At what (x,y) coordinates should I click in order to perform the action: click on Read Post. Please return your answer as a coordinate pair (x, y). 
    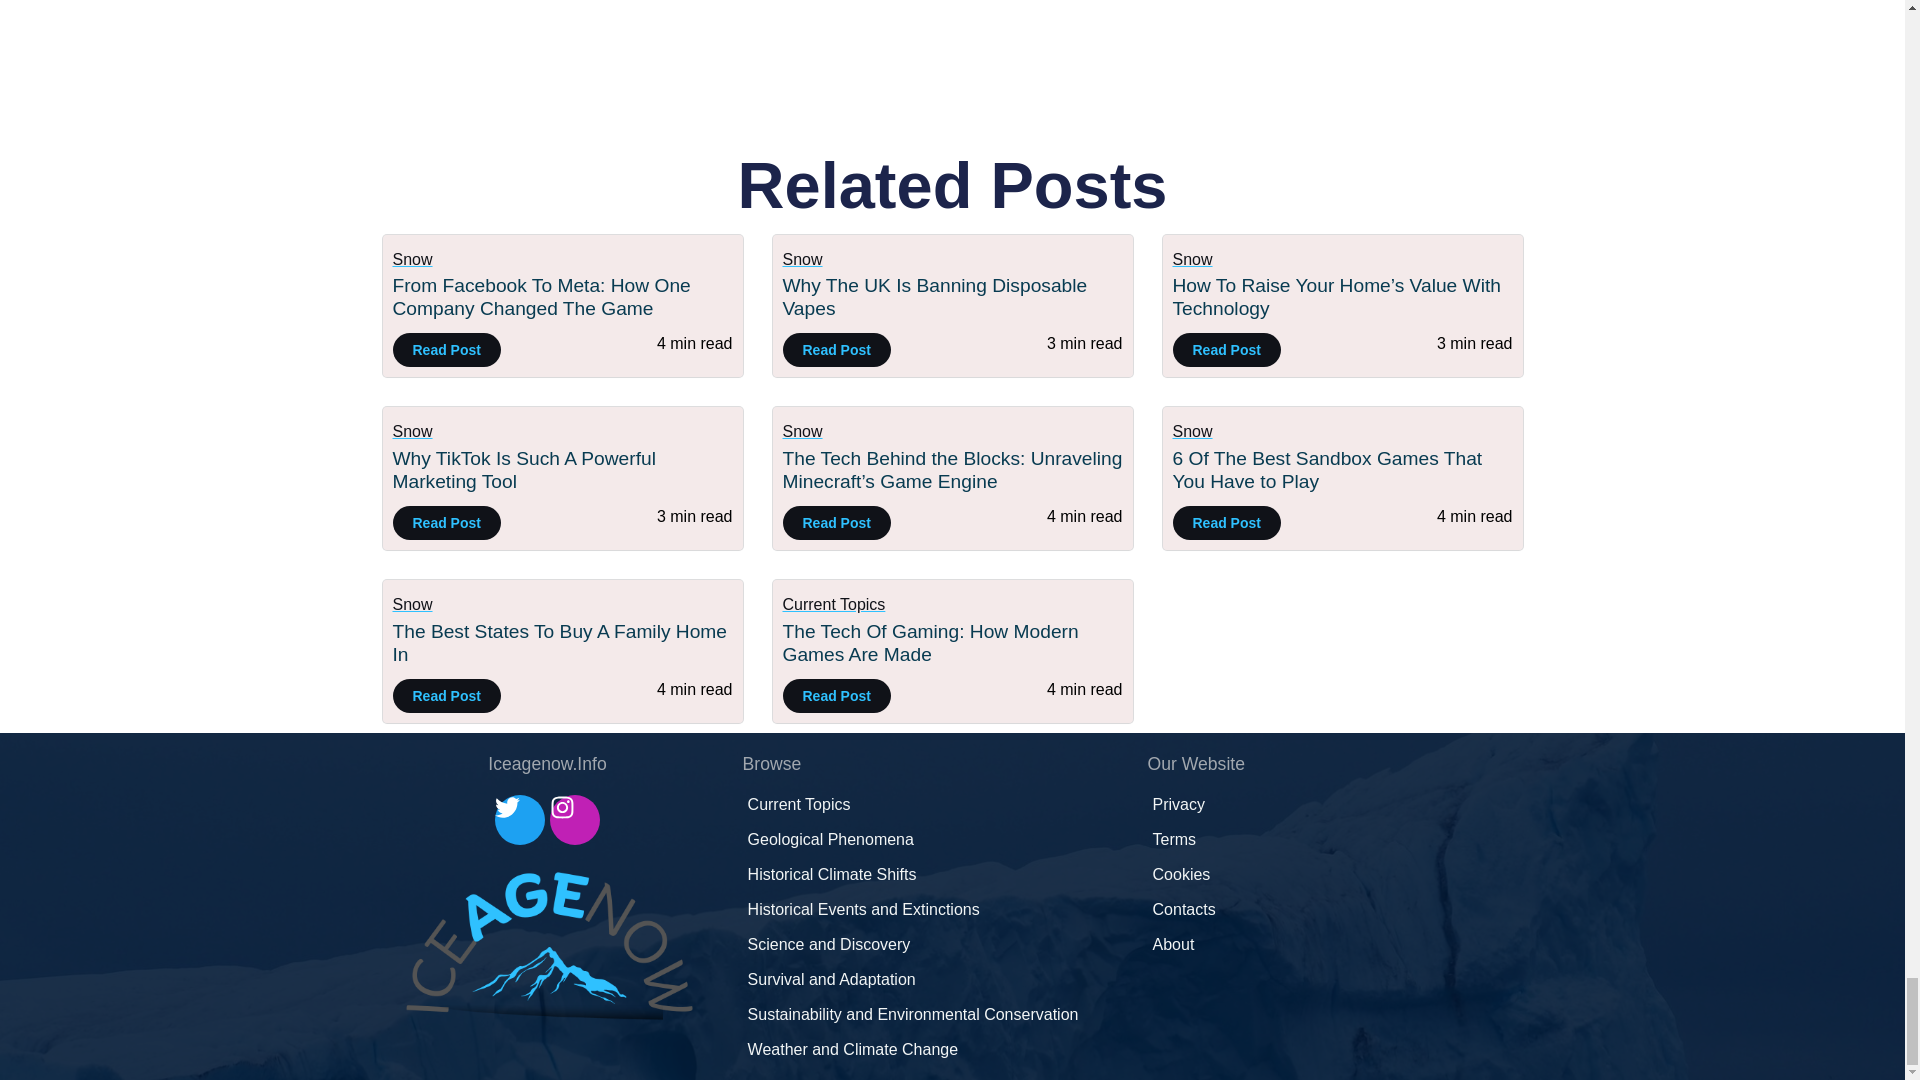
    Looking at the image, I should click on (836, 350).